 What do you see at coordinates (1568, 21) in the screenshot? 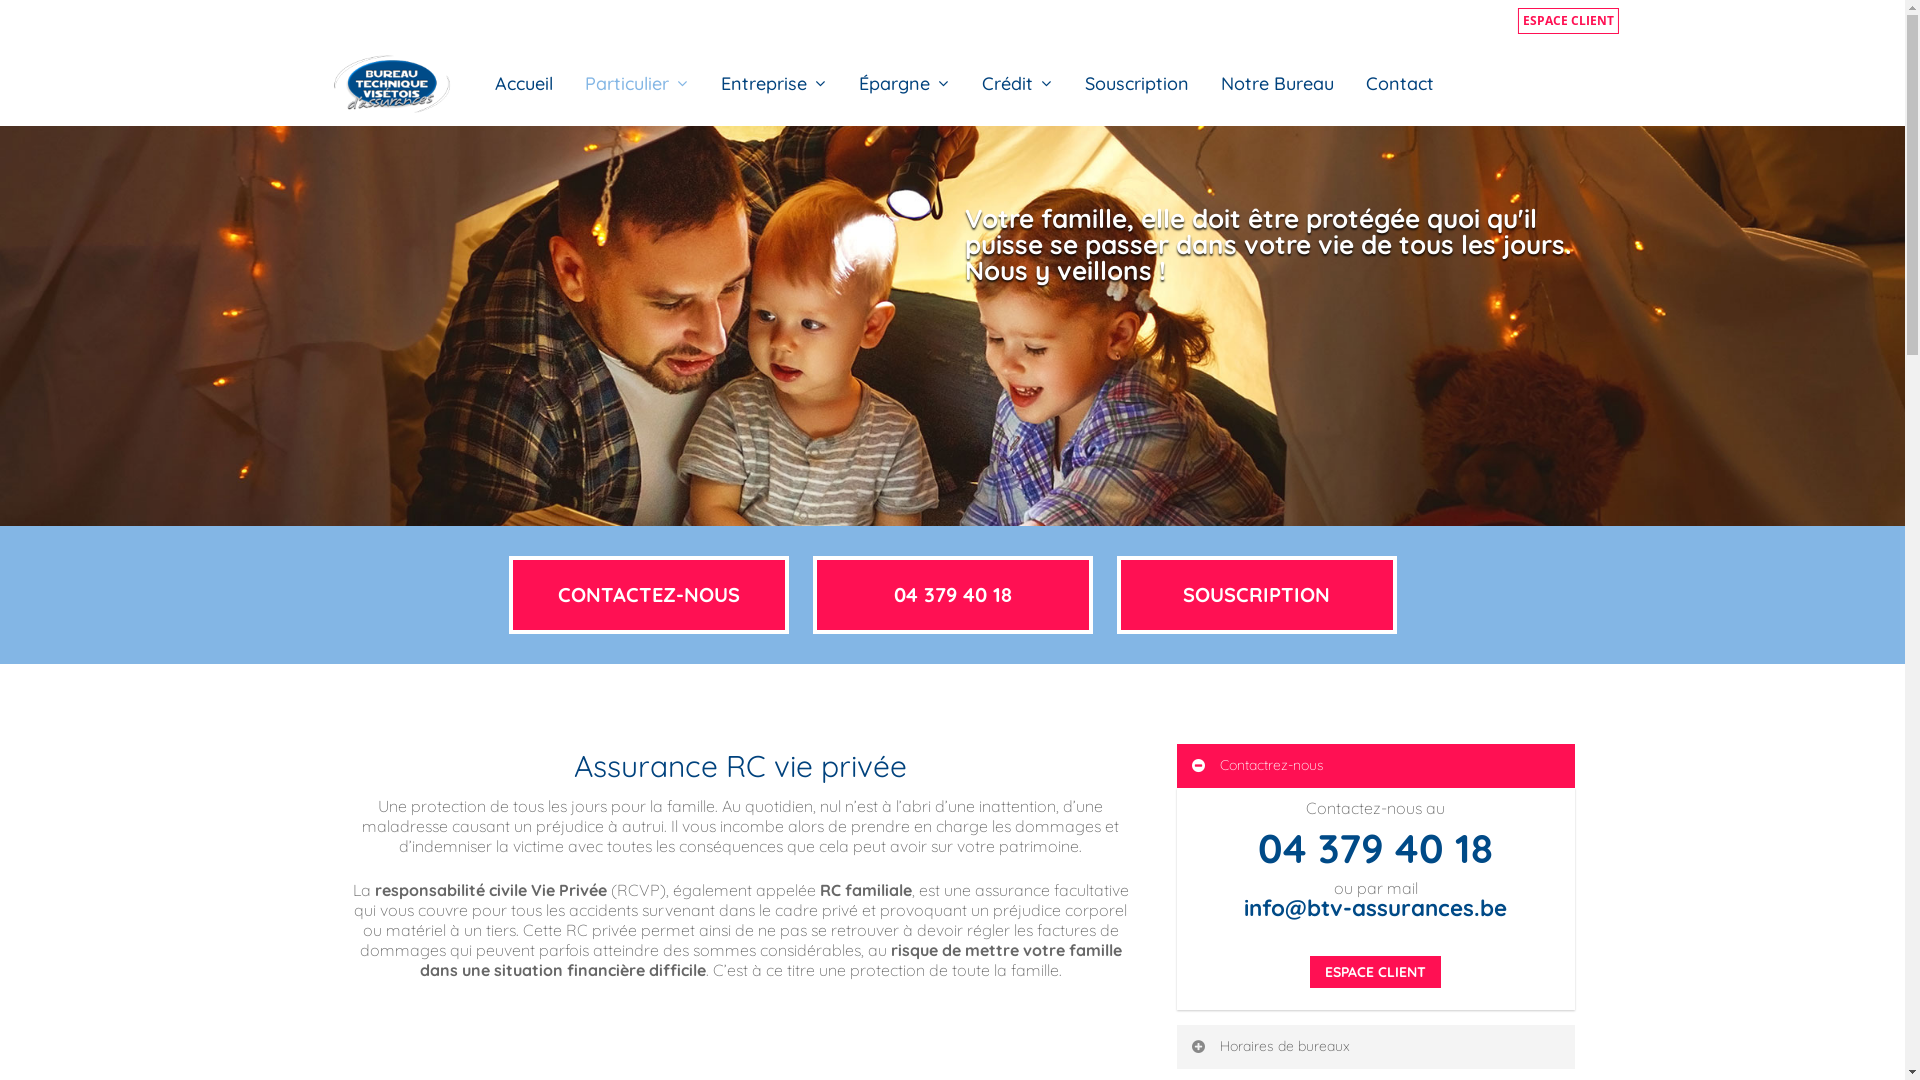
I see `ESPACE CLIENT` at bounding box center [1568, 21].